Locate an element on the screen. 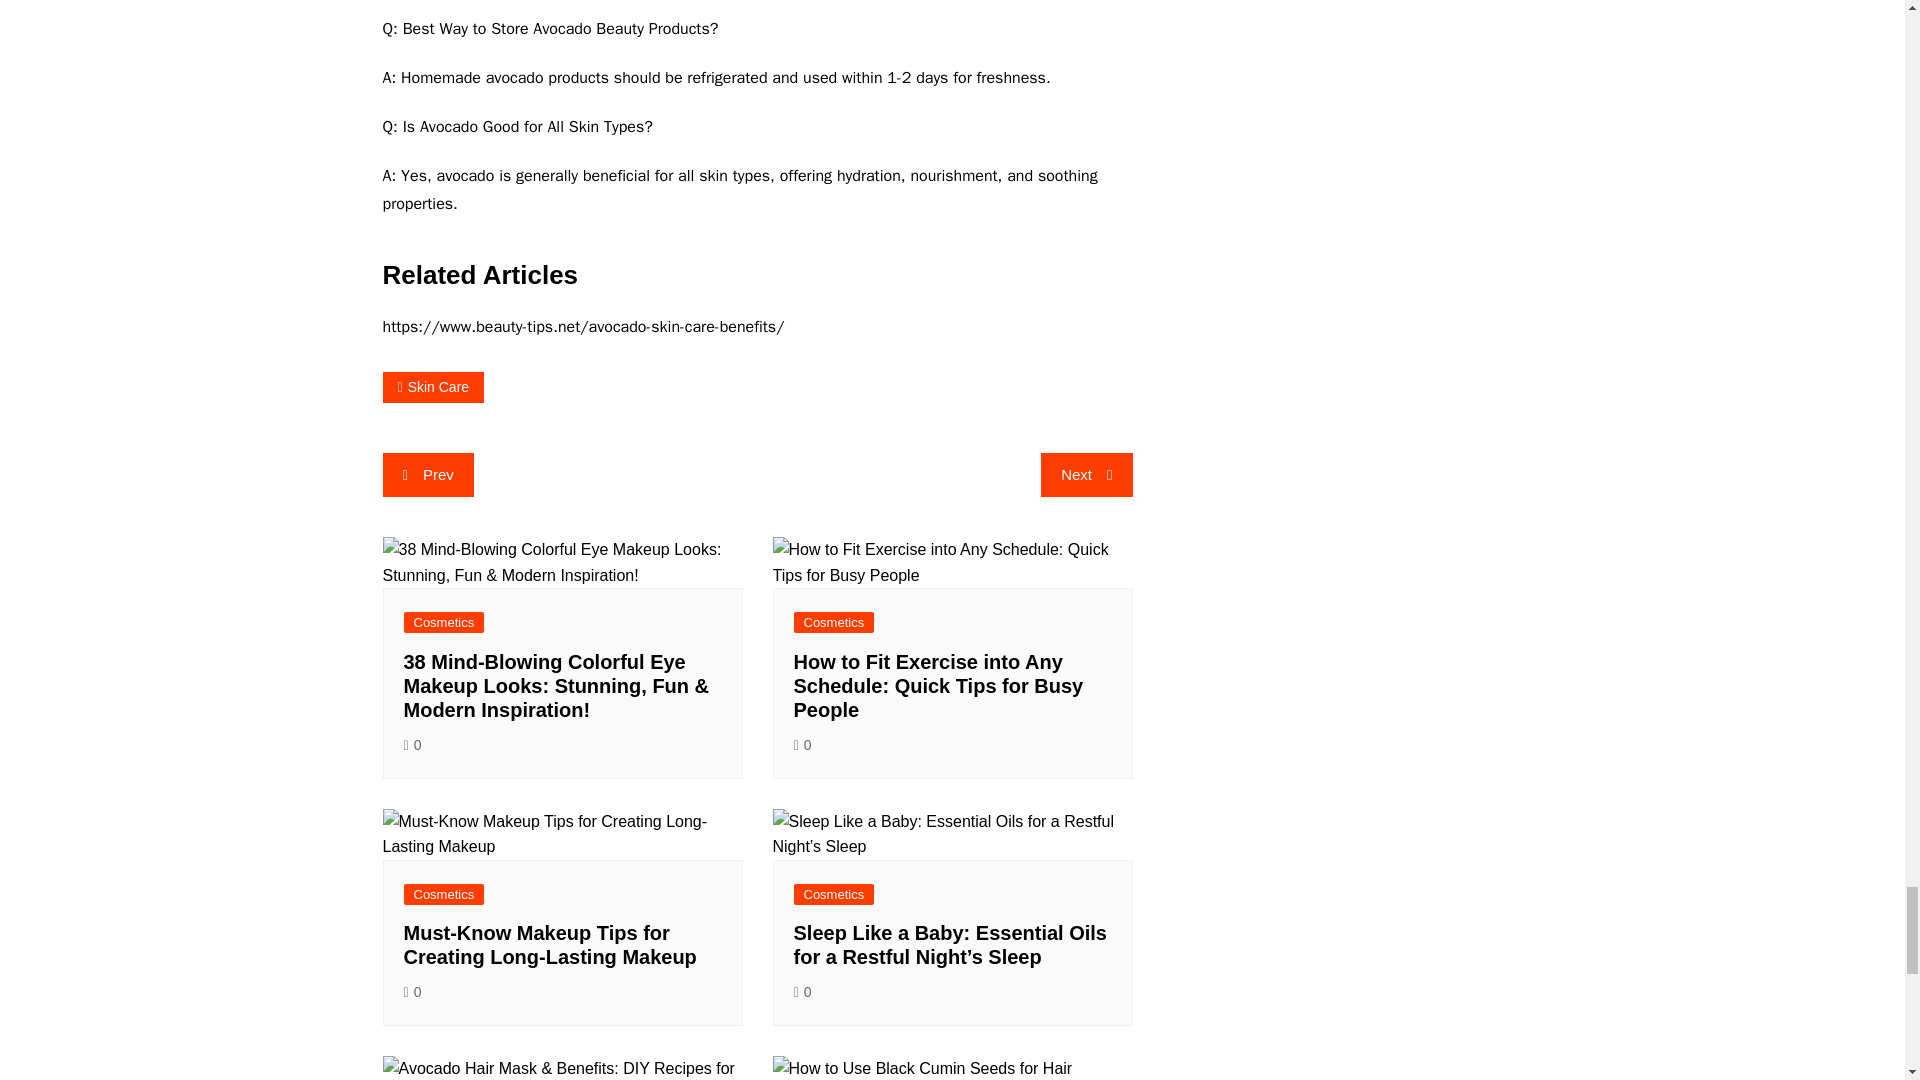  Must-Know Makeup Tips for Creating Long-Lasting Makeup is located at coordinates (550, 944).